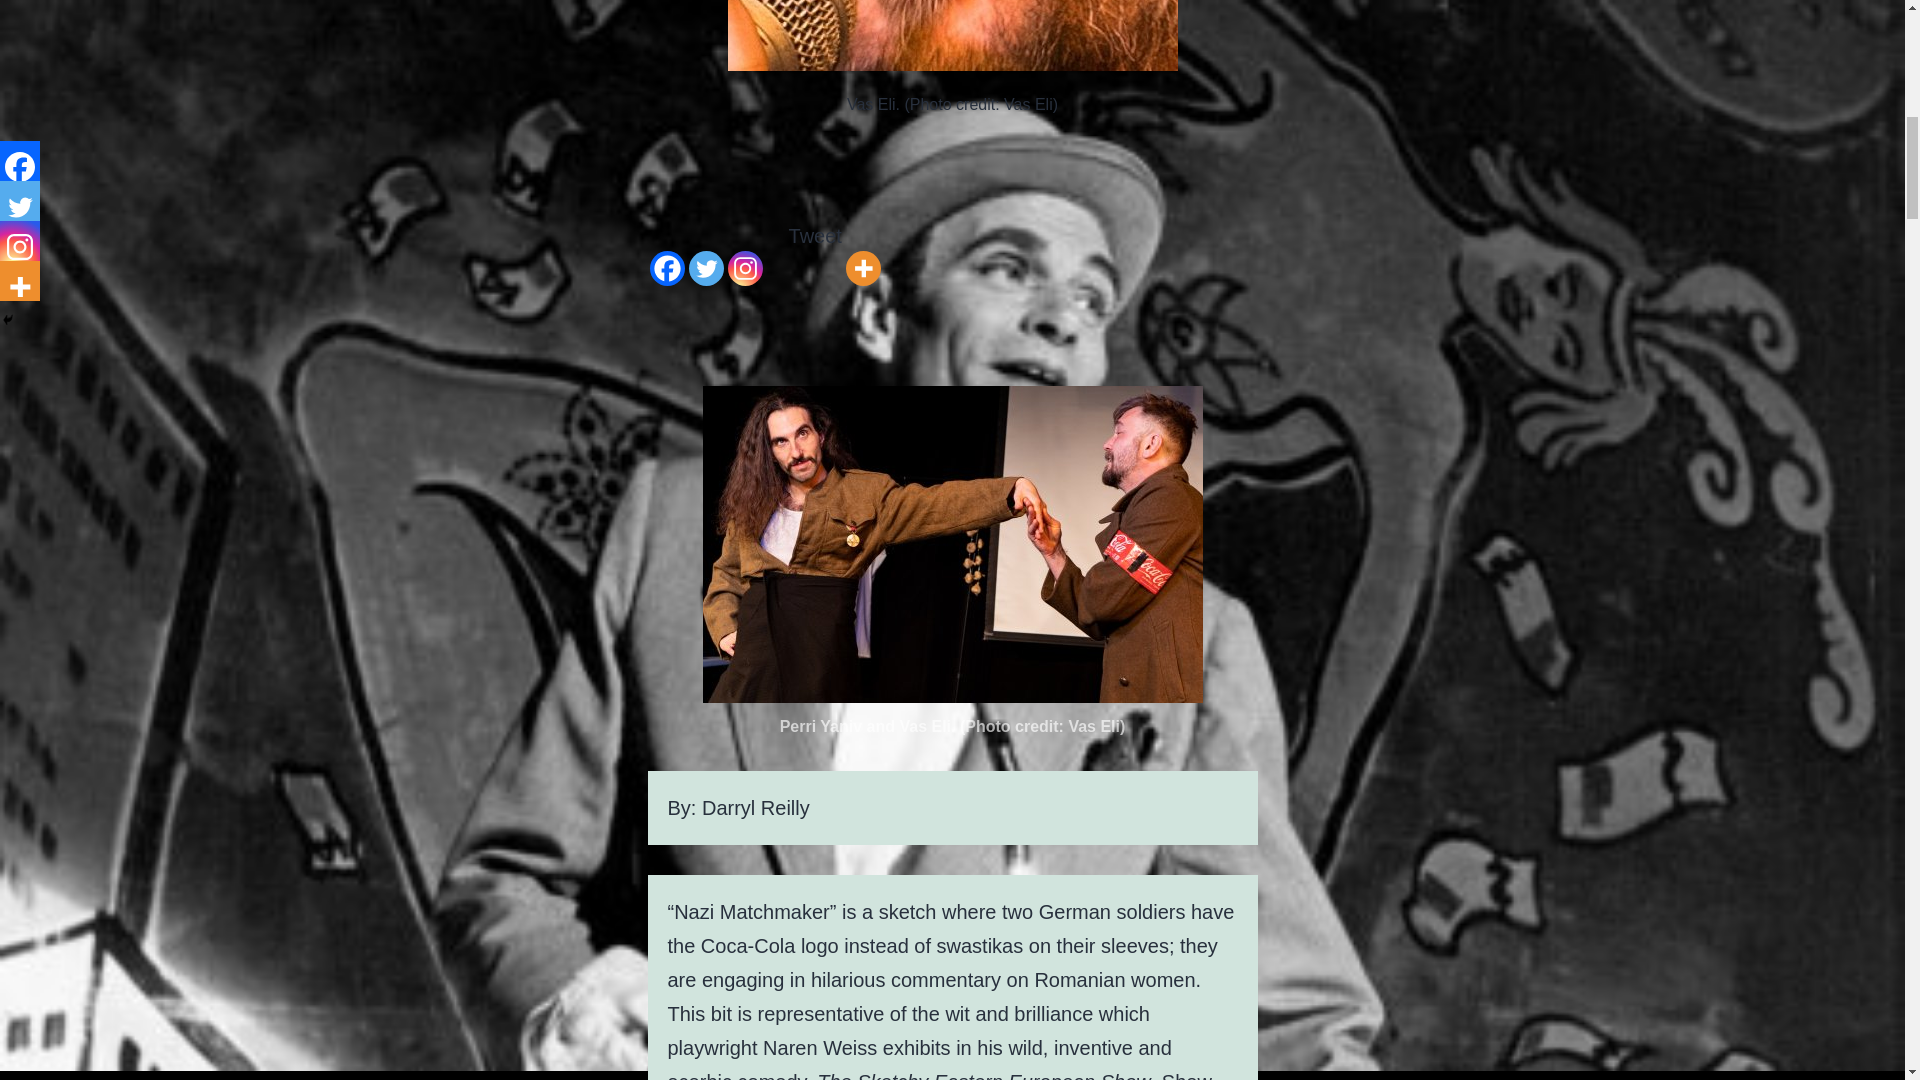 This screenshot has width=1920, height=1080. What do you see at coordinates (668, 253) in the screenshot?
I see `Facebook` at bounding box center [668, 253].